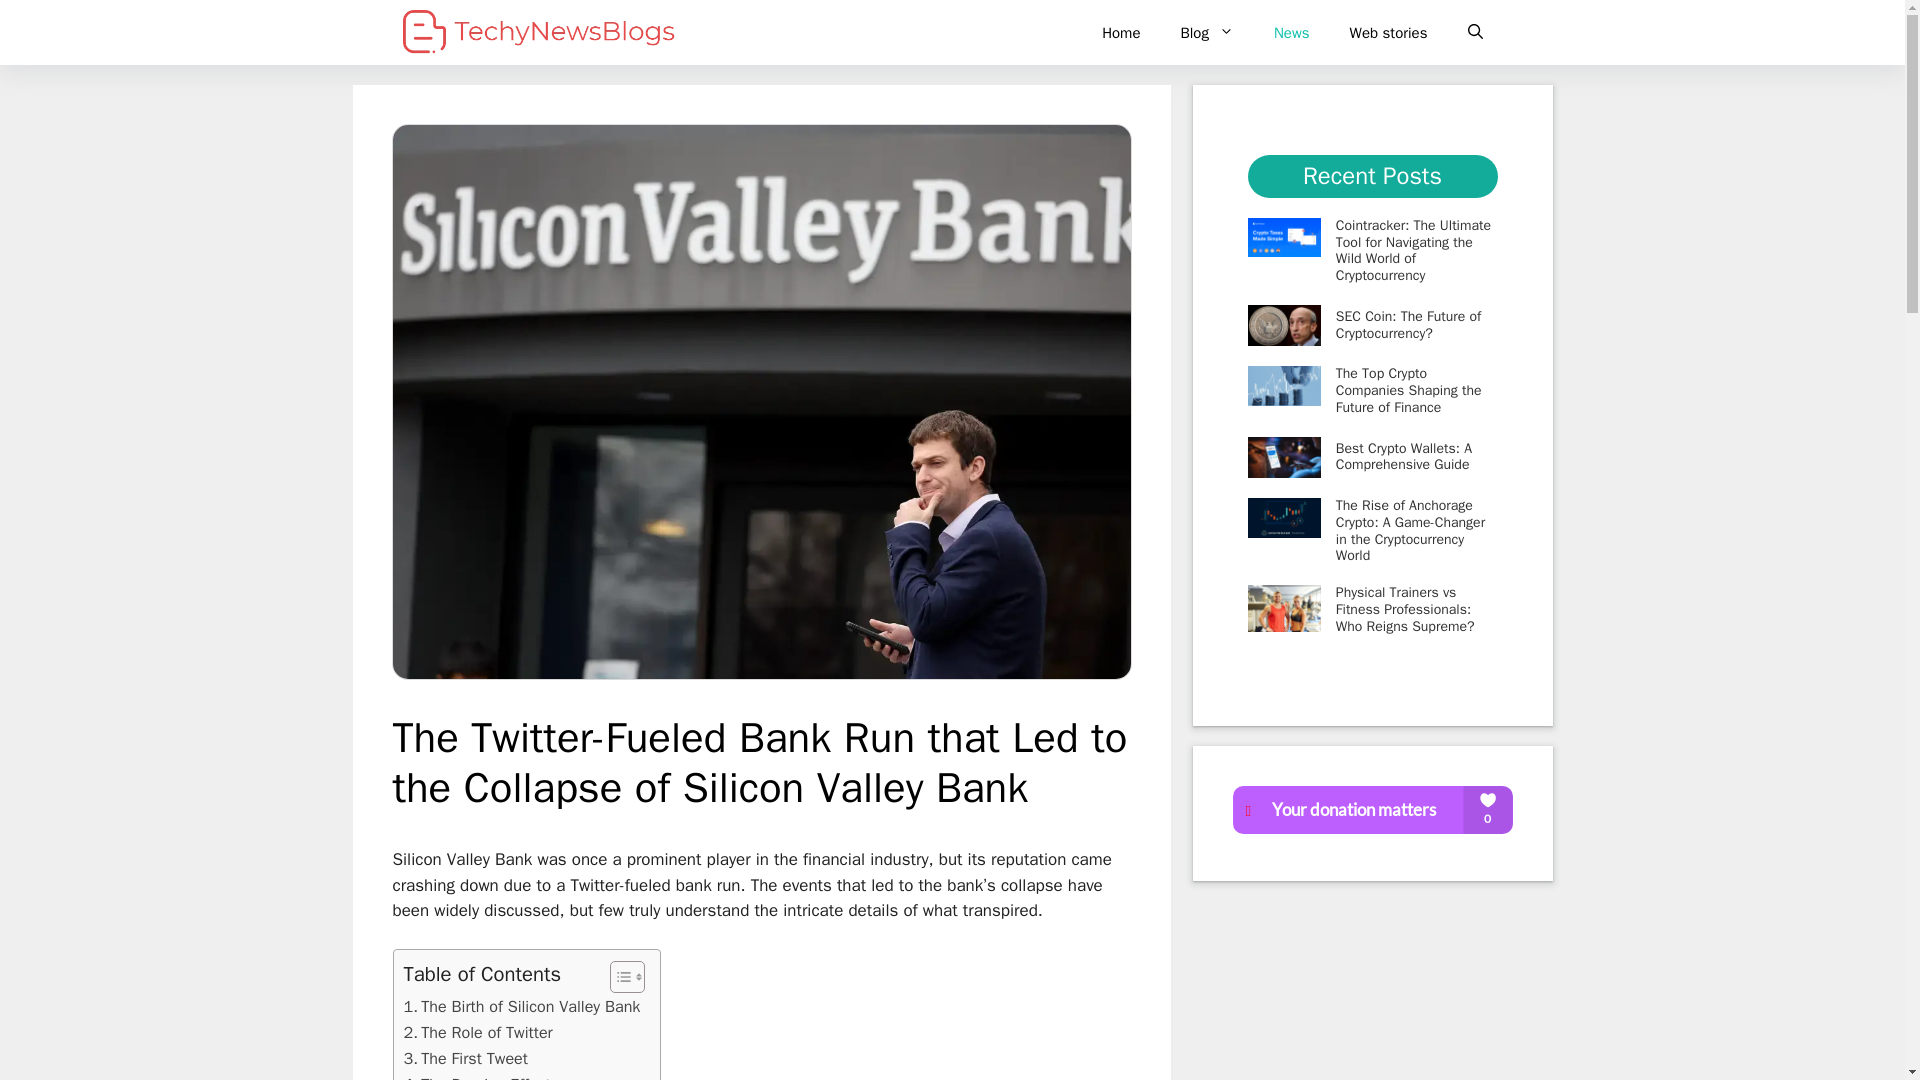 This screenshot has width=1920, height=1080. I want to click on Blog, so click(1206, 32).